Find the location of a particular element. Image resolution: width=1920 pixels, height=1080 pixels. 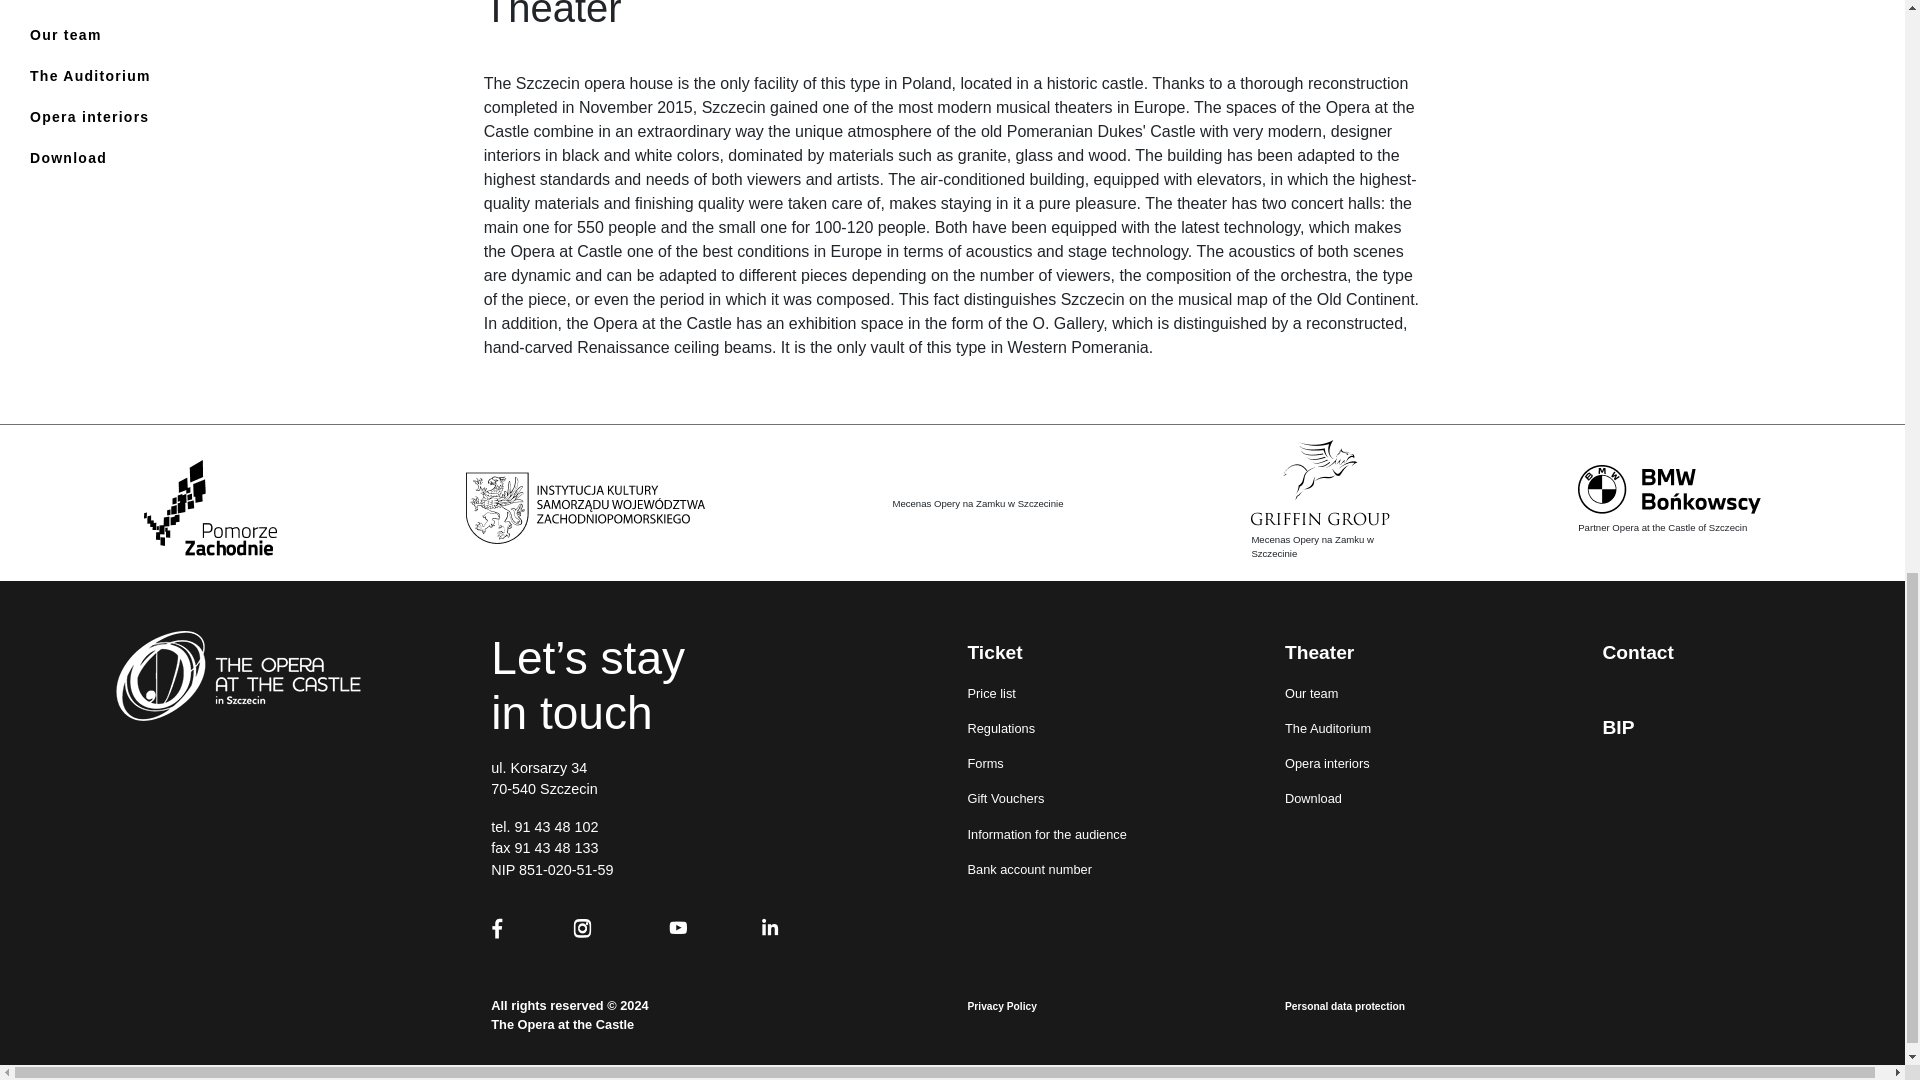

Our team is located at coordinates (90, 35).